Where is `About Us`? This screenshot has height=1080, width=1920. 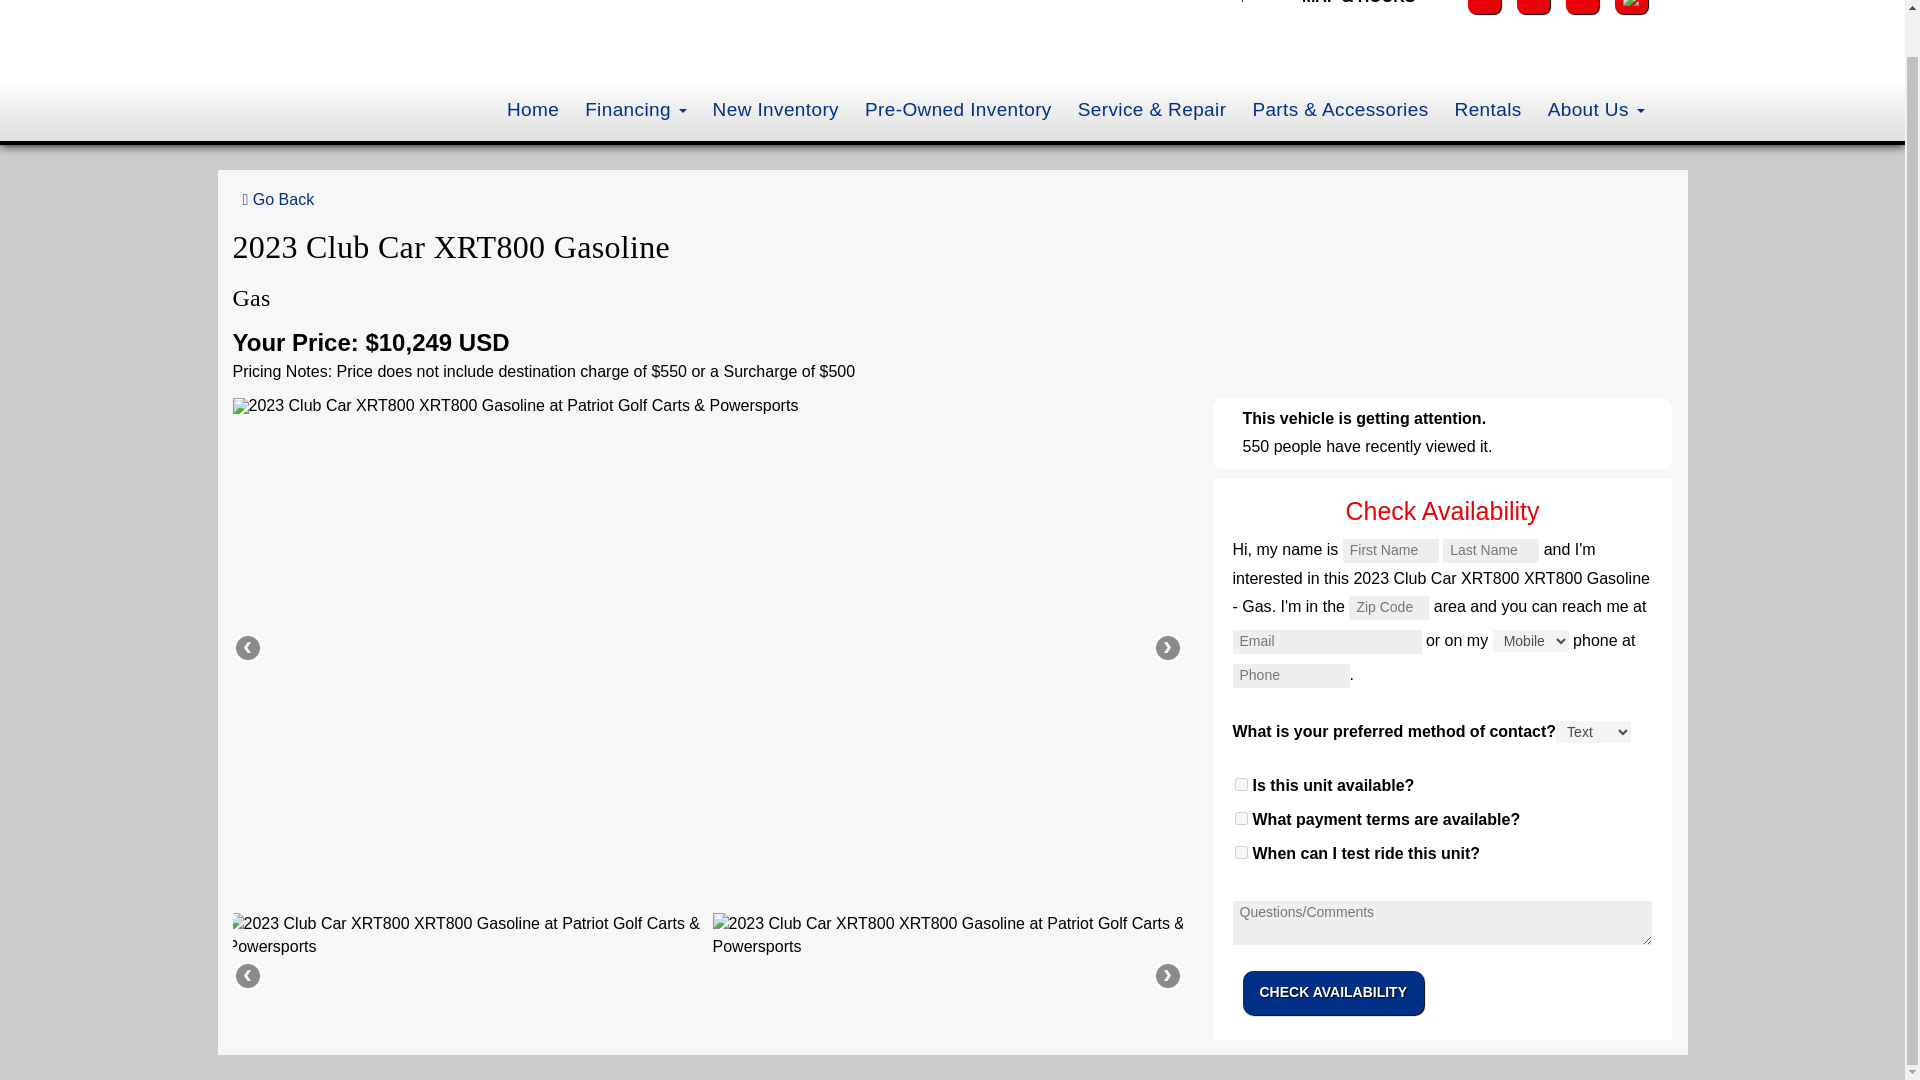 About Us is located at coordinates (1596, 110).